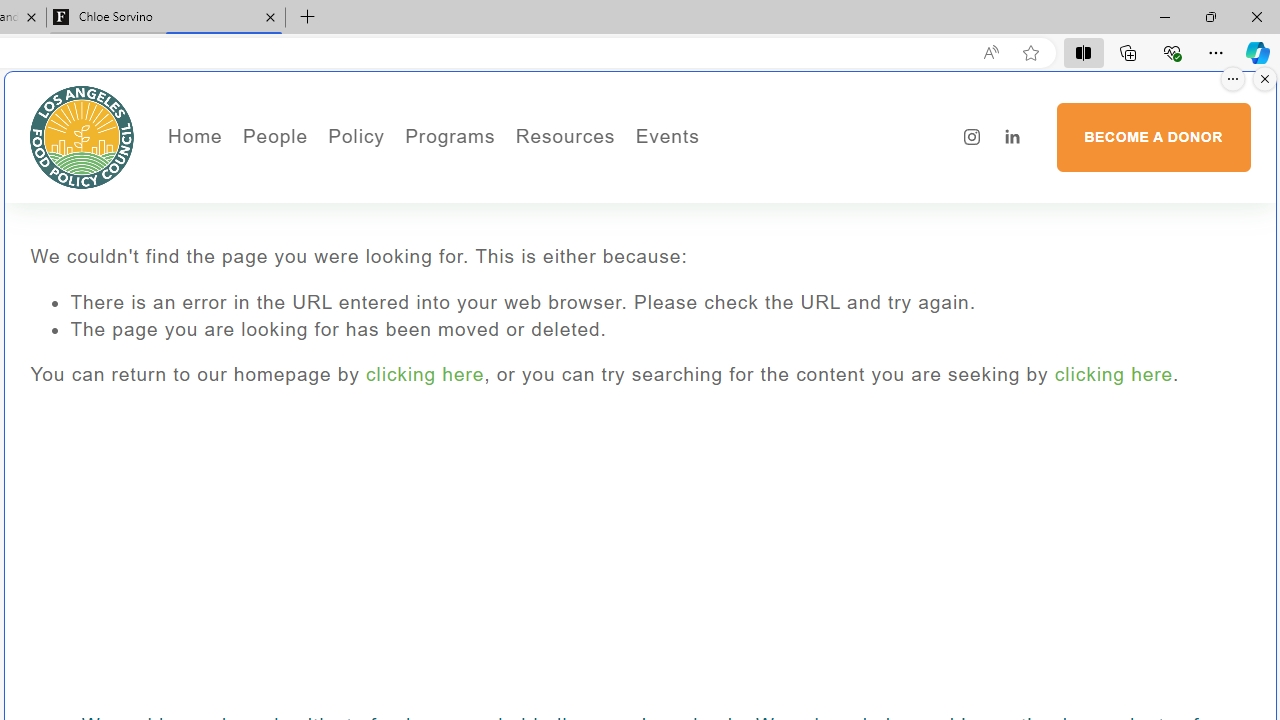 This screenshot has height=720, width=1280. What do you see at coordinates (564, 136) in the screenshot?
I see `Resources` at bounding box center [564, 136].